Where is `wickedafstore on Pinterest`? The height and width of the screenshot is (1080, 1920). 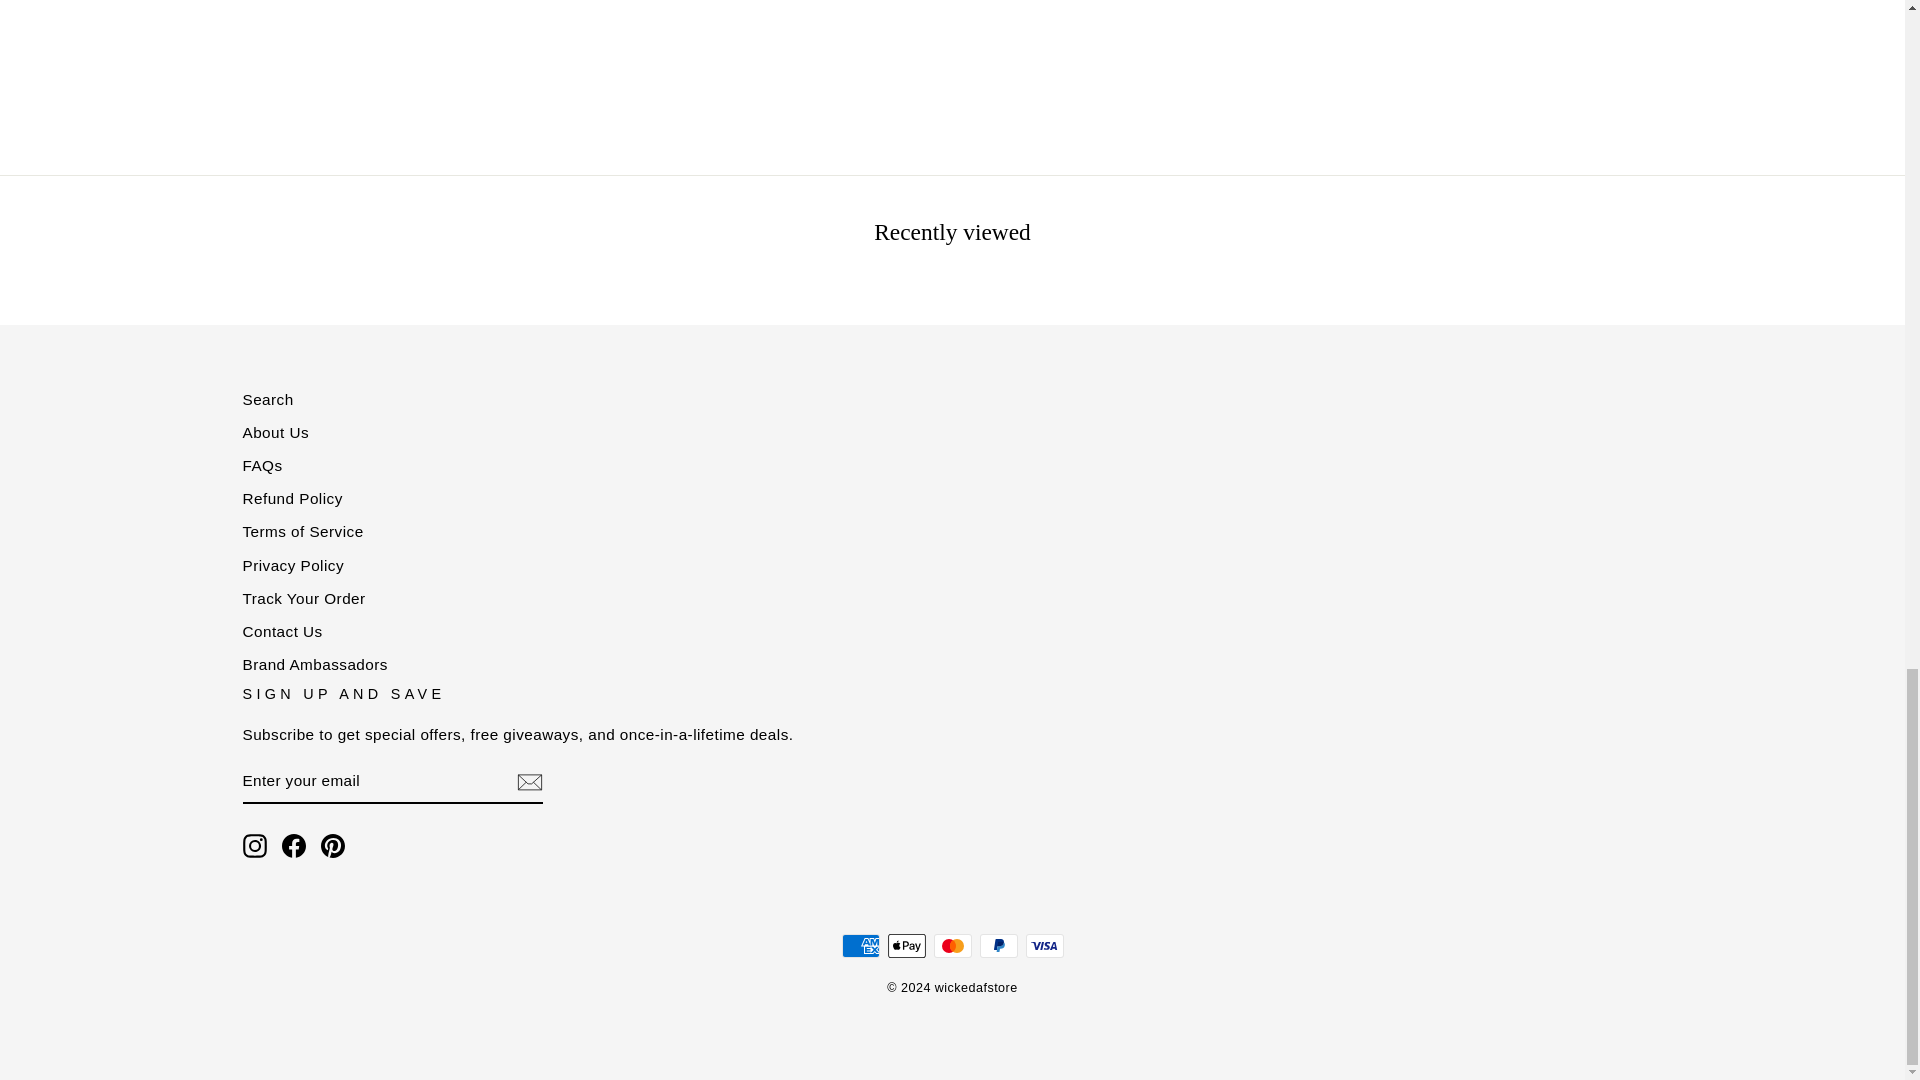 wickedafstore on Pinterest is located at coordinates (332, 845).